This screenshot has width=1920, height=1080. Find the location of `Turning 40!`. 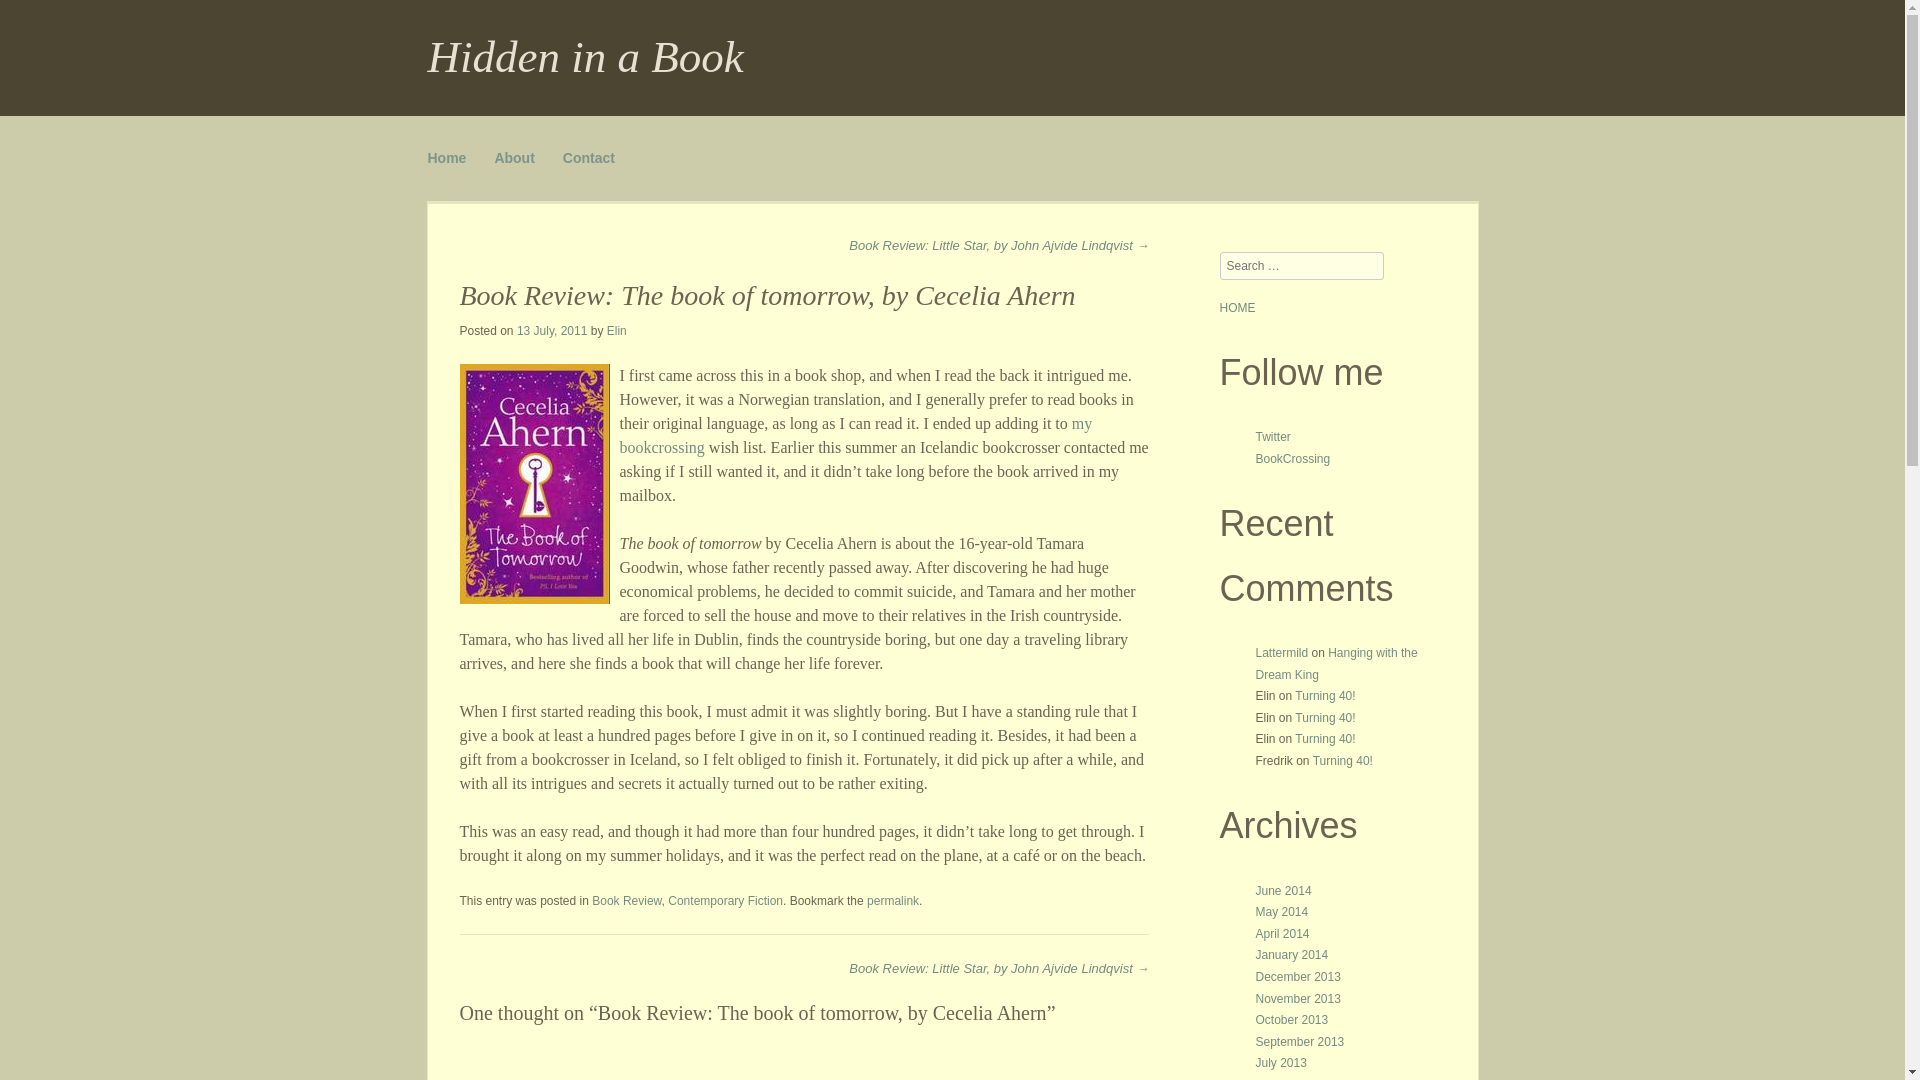

Turning 40! is located at coordinates (1324, 717).